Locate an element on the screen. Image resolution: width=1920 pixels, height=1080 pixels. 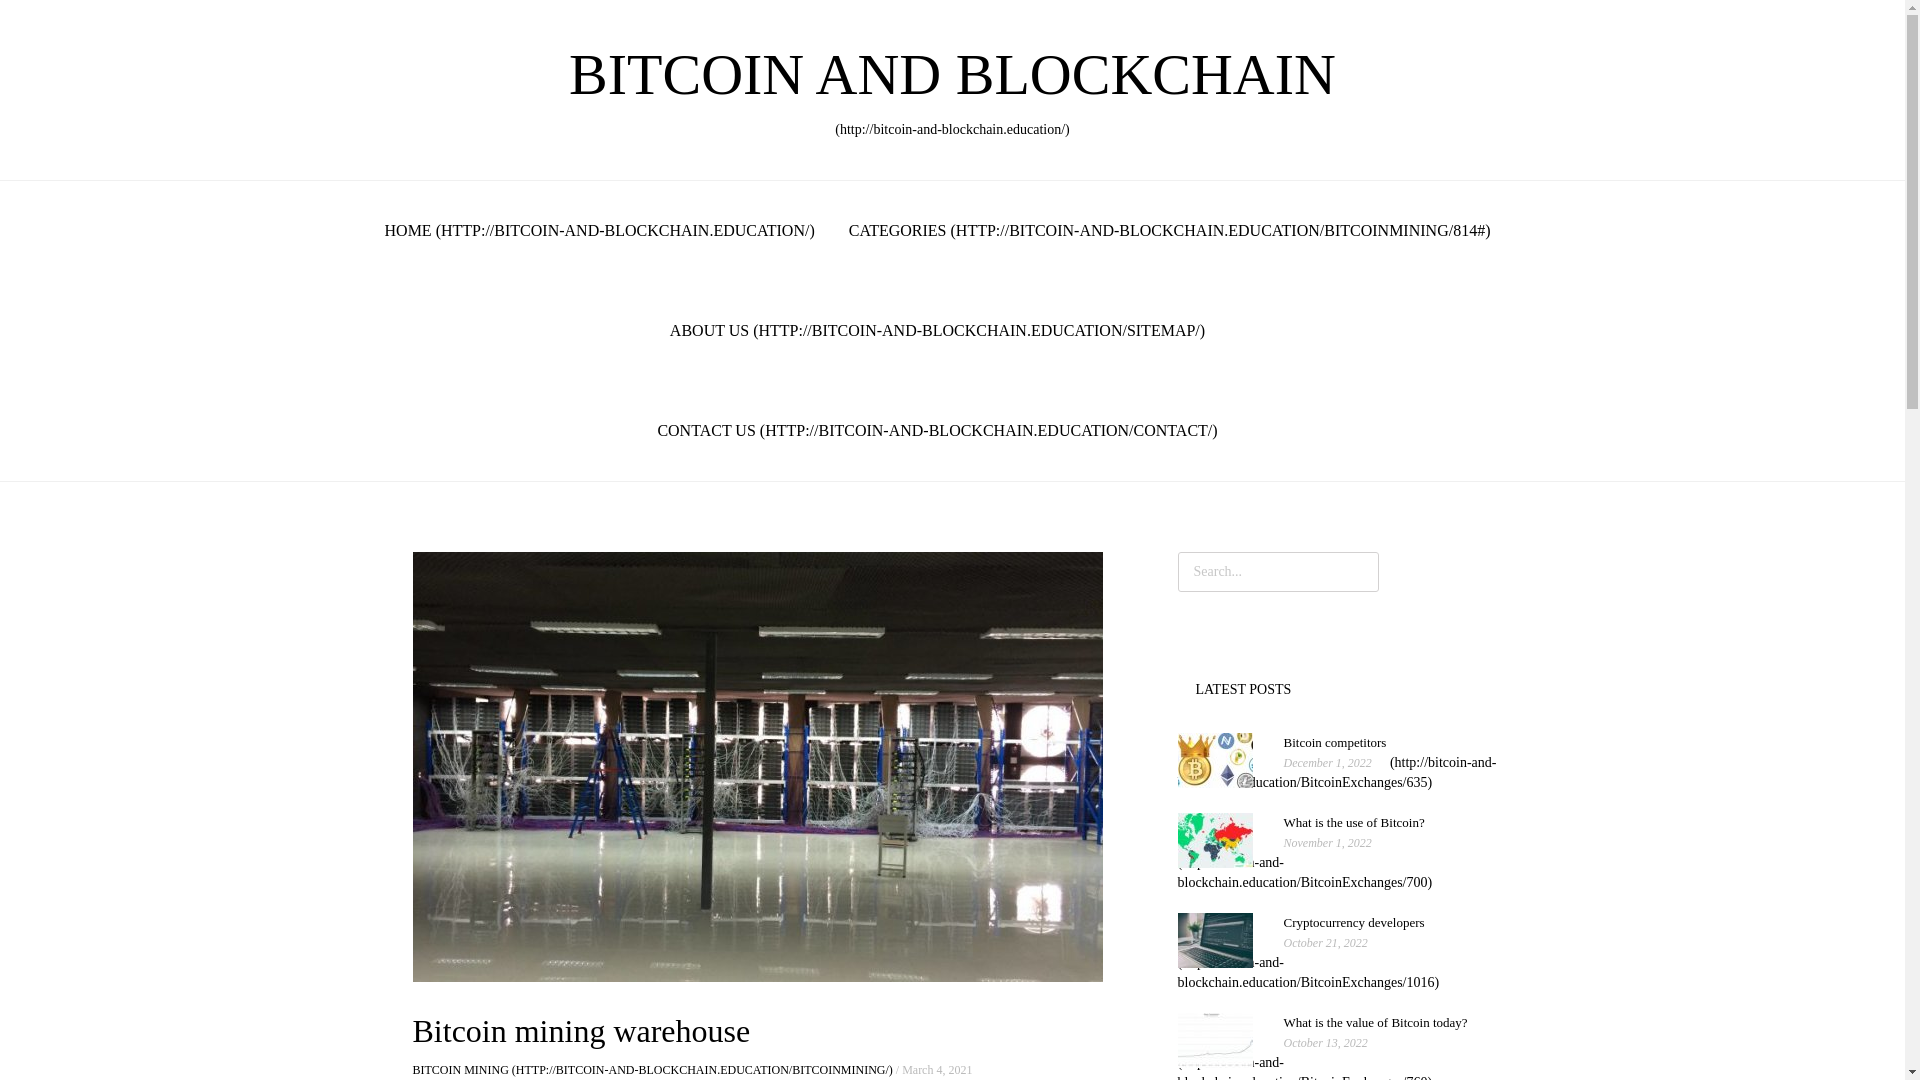
ABOUT US is located at coordinates (600, 230).